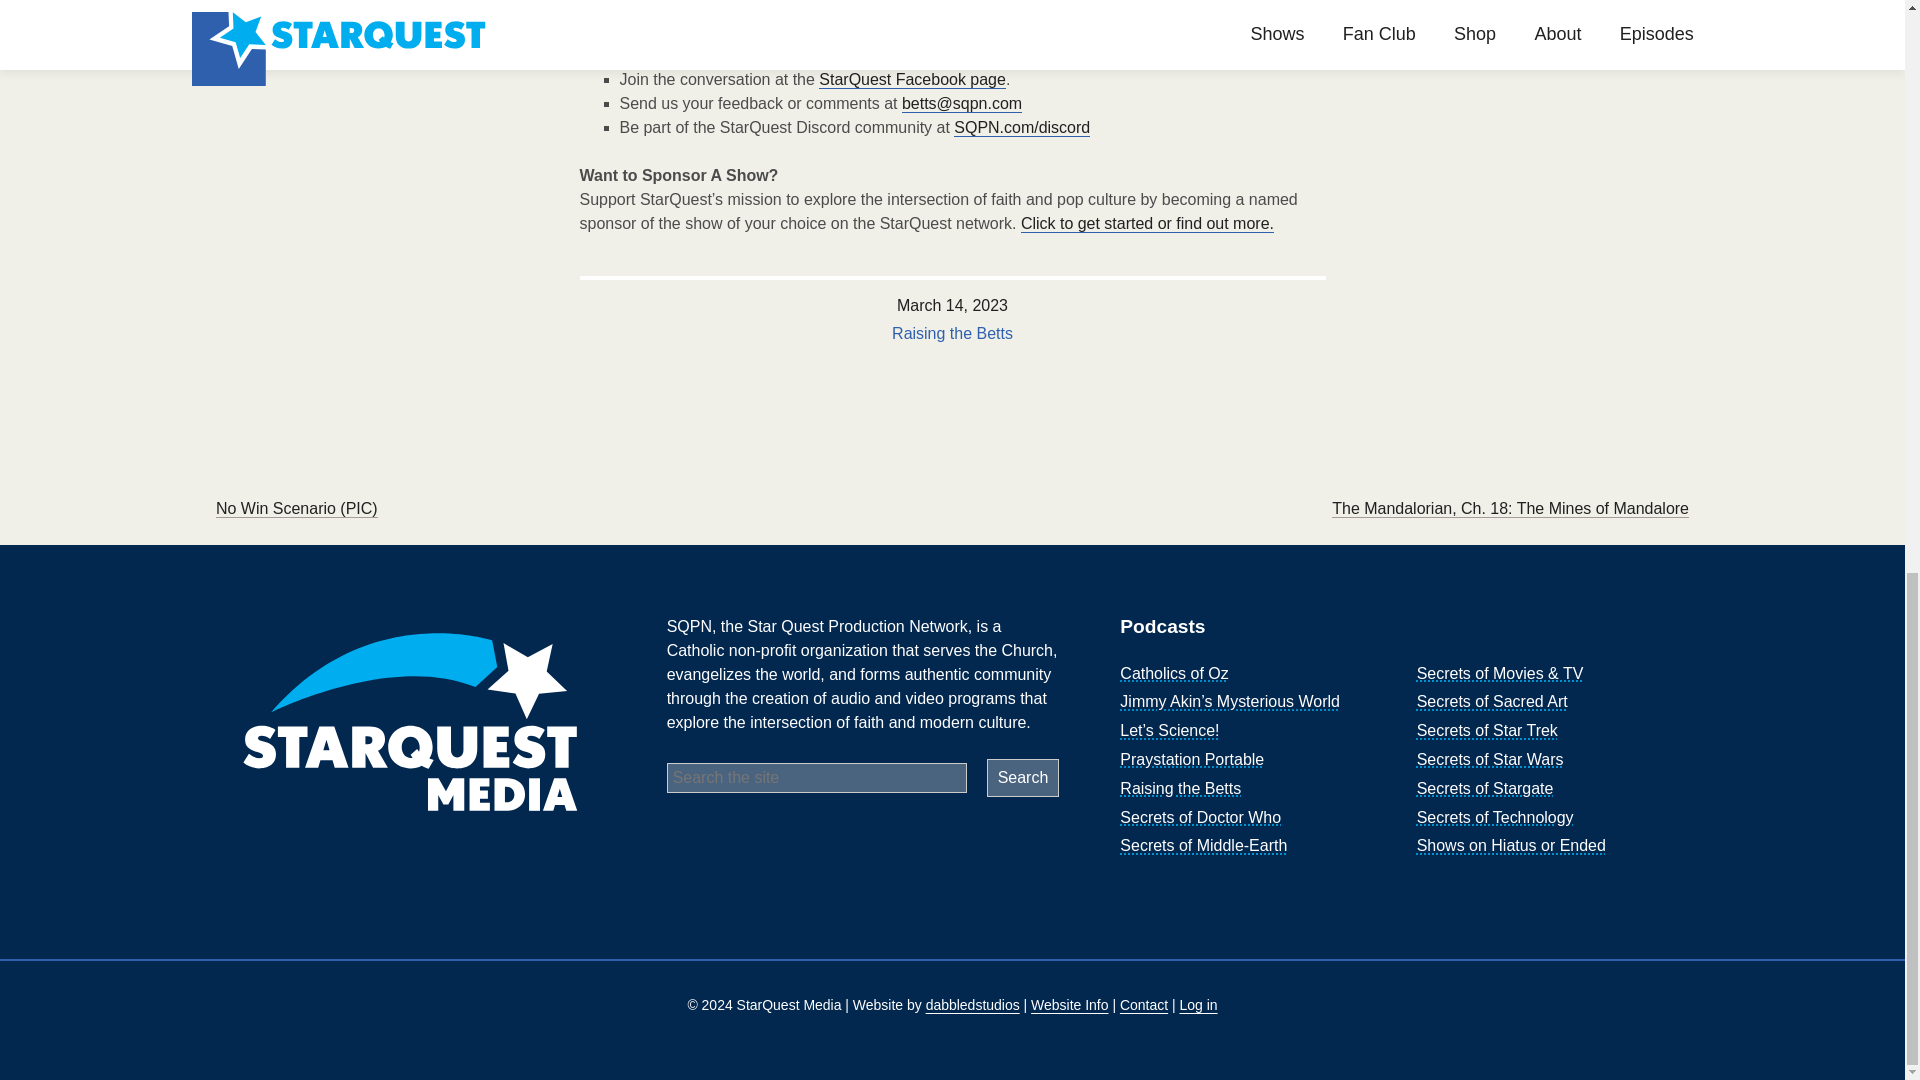  What do you see at coordinates (1069, 1004) in the screenshot?
I see `website information` at bounding box center [1069, 1004].